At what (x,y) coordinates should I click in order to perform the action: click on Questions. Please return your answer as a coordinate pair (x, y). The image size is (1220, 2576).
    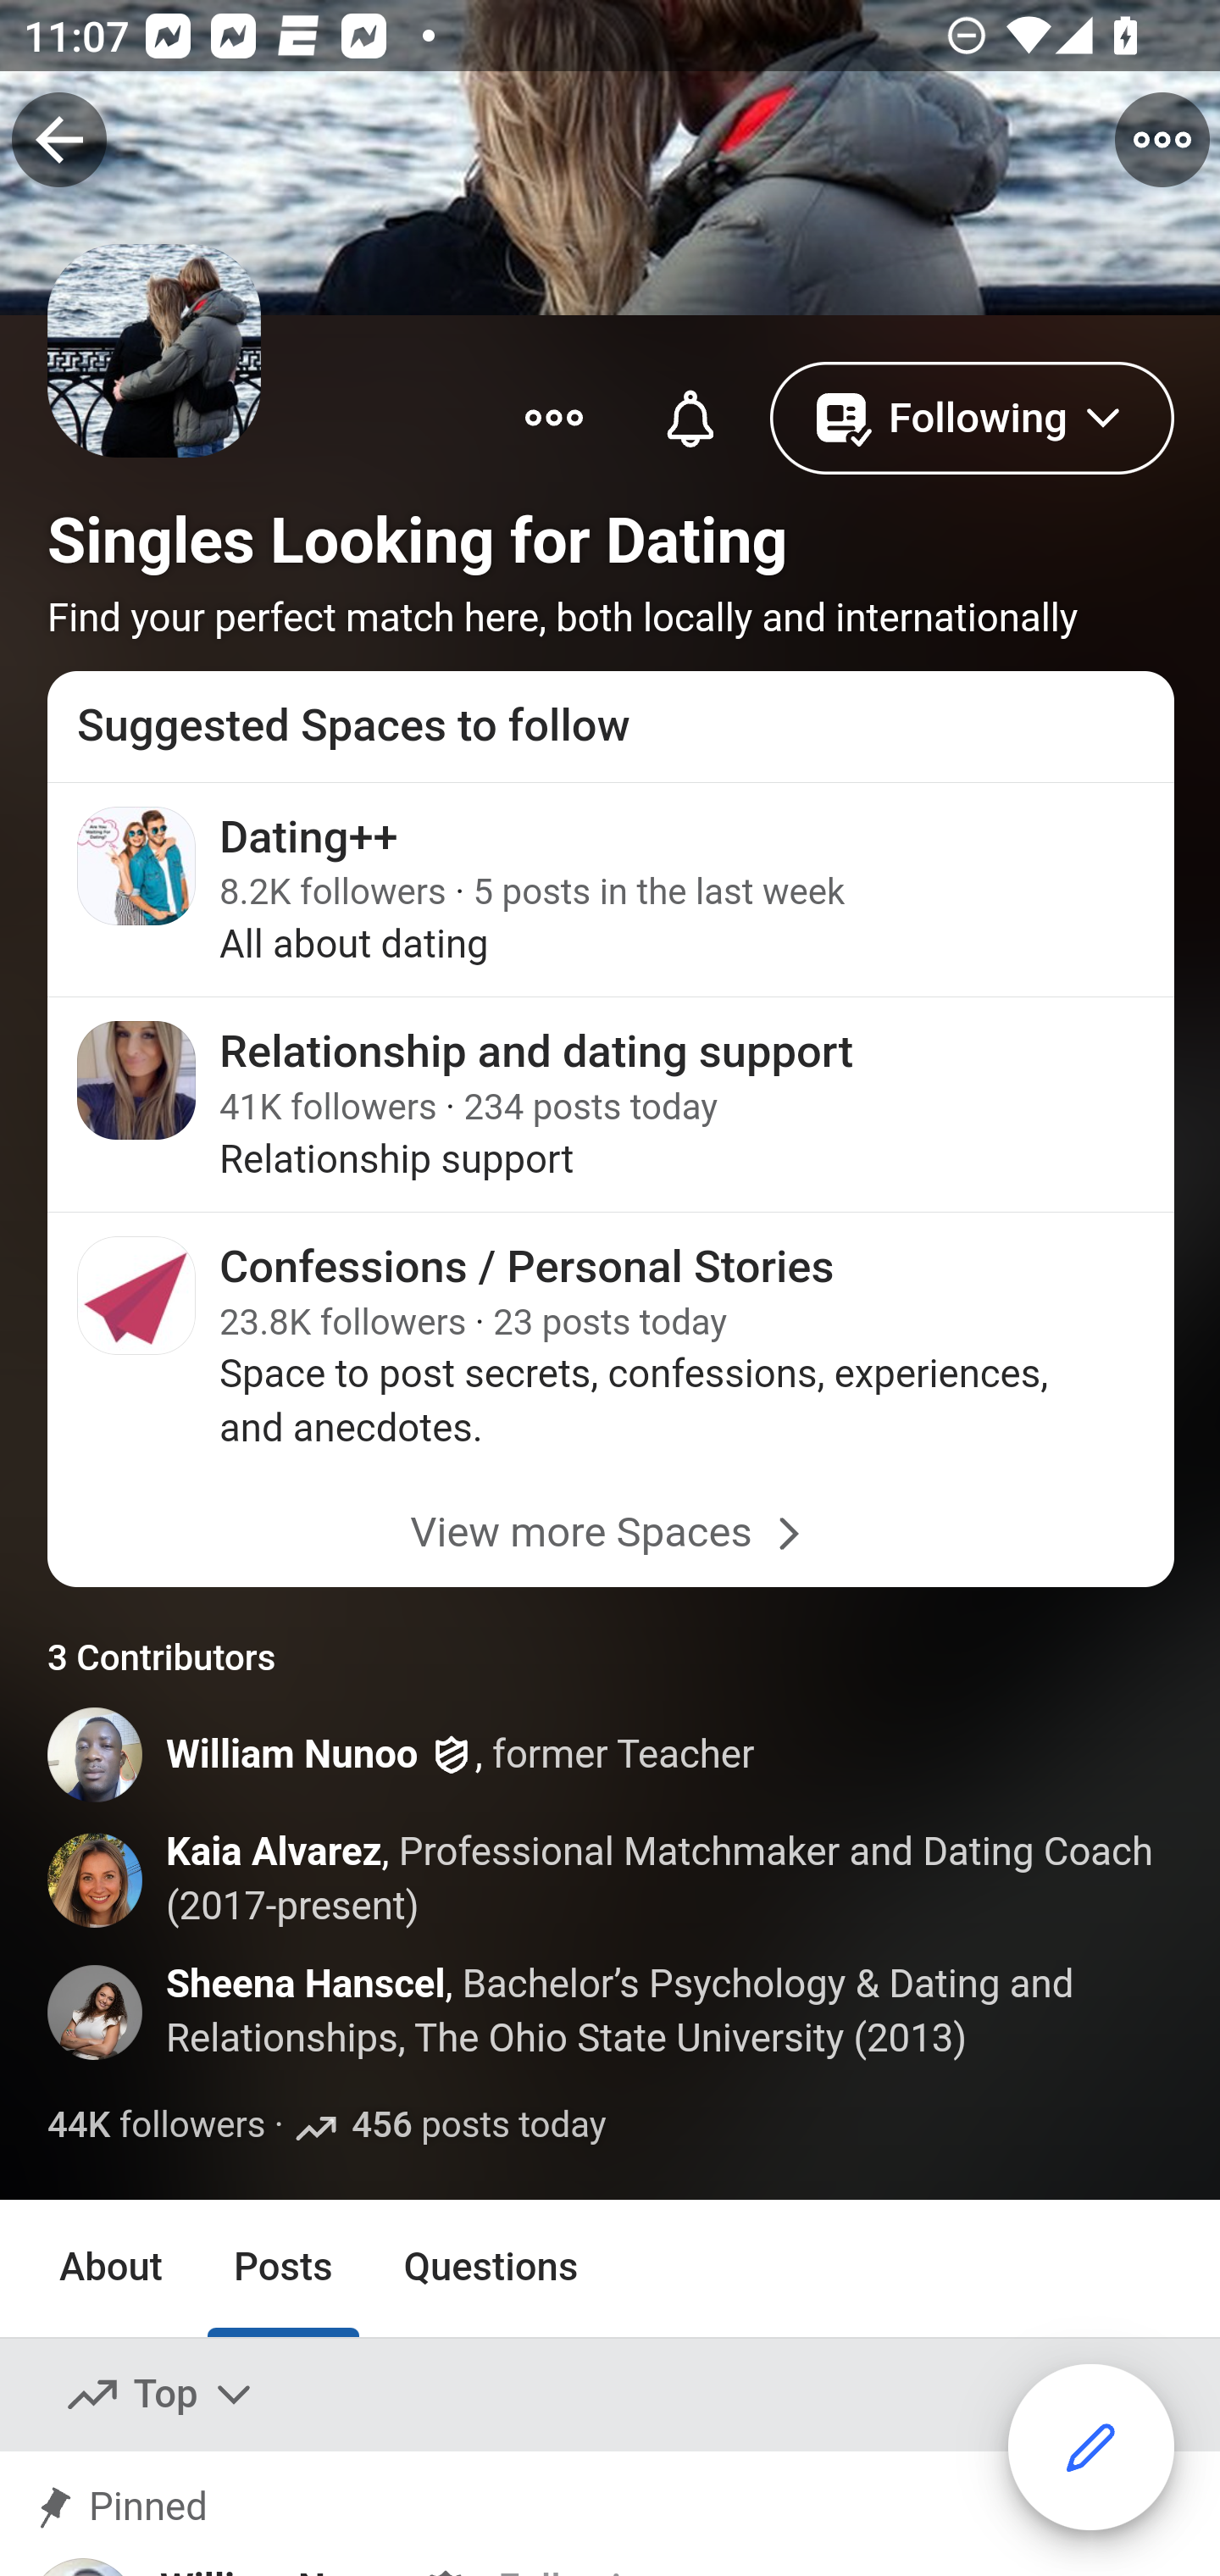
    Looking at the image, I should click on (491, 2268).